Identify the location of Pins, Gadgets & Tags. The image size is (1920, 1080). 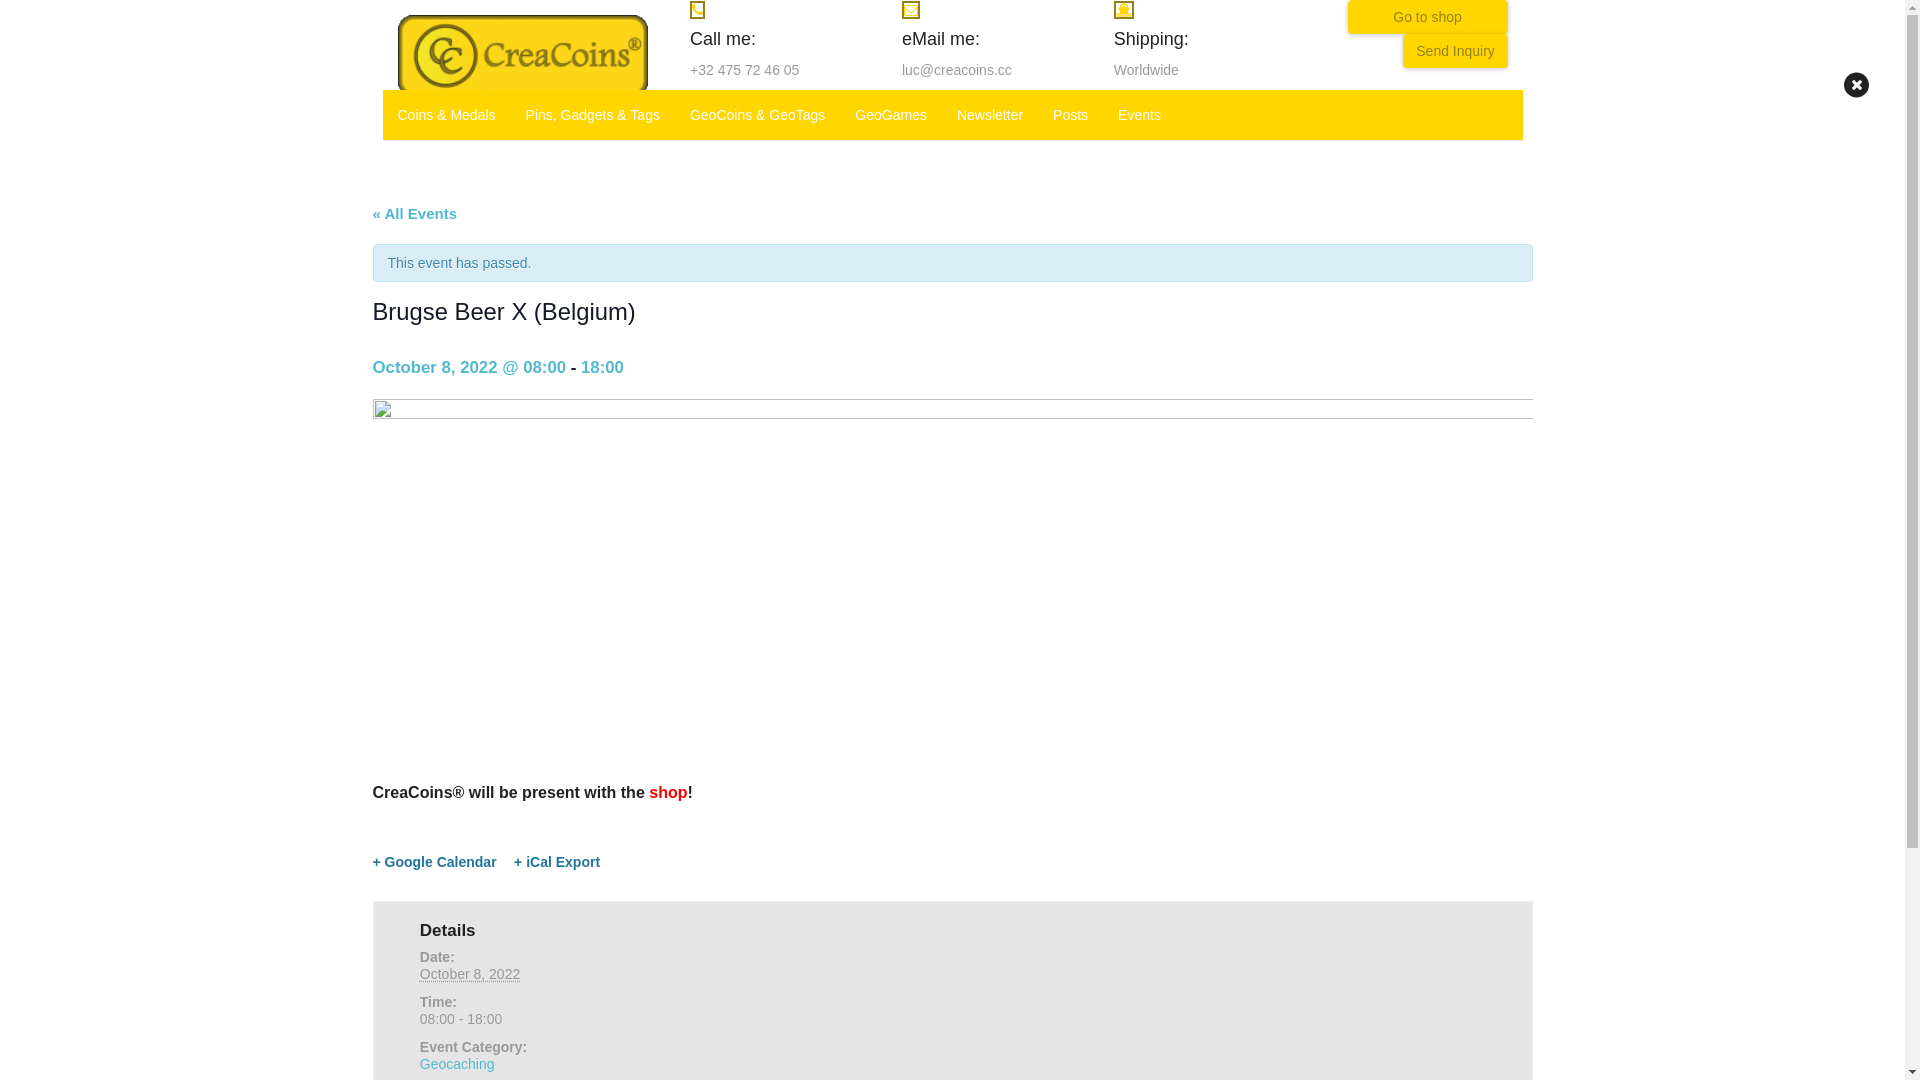
(593, 115).